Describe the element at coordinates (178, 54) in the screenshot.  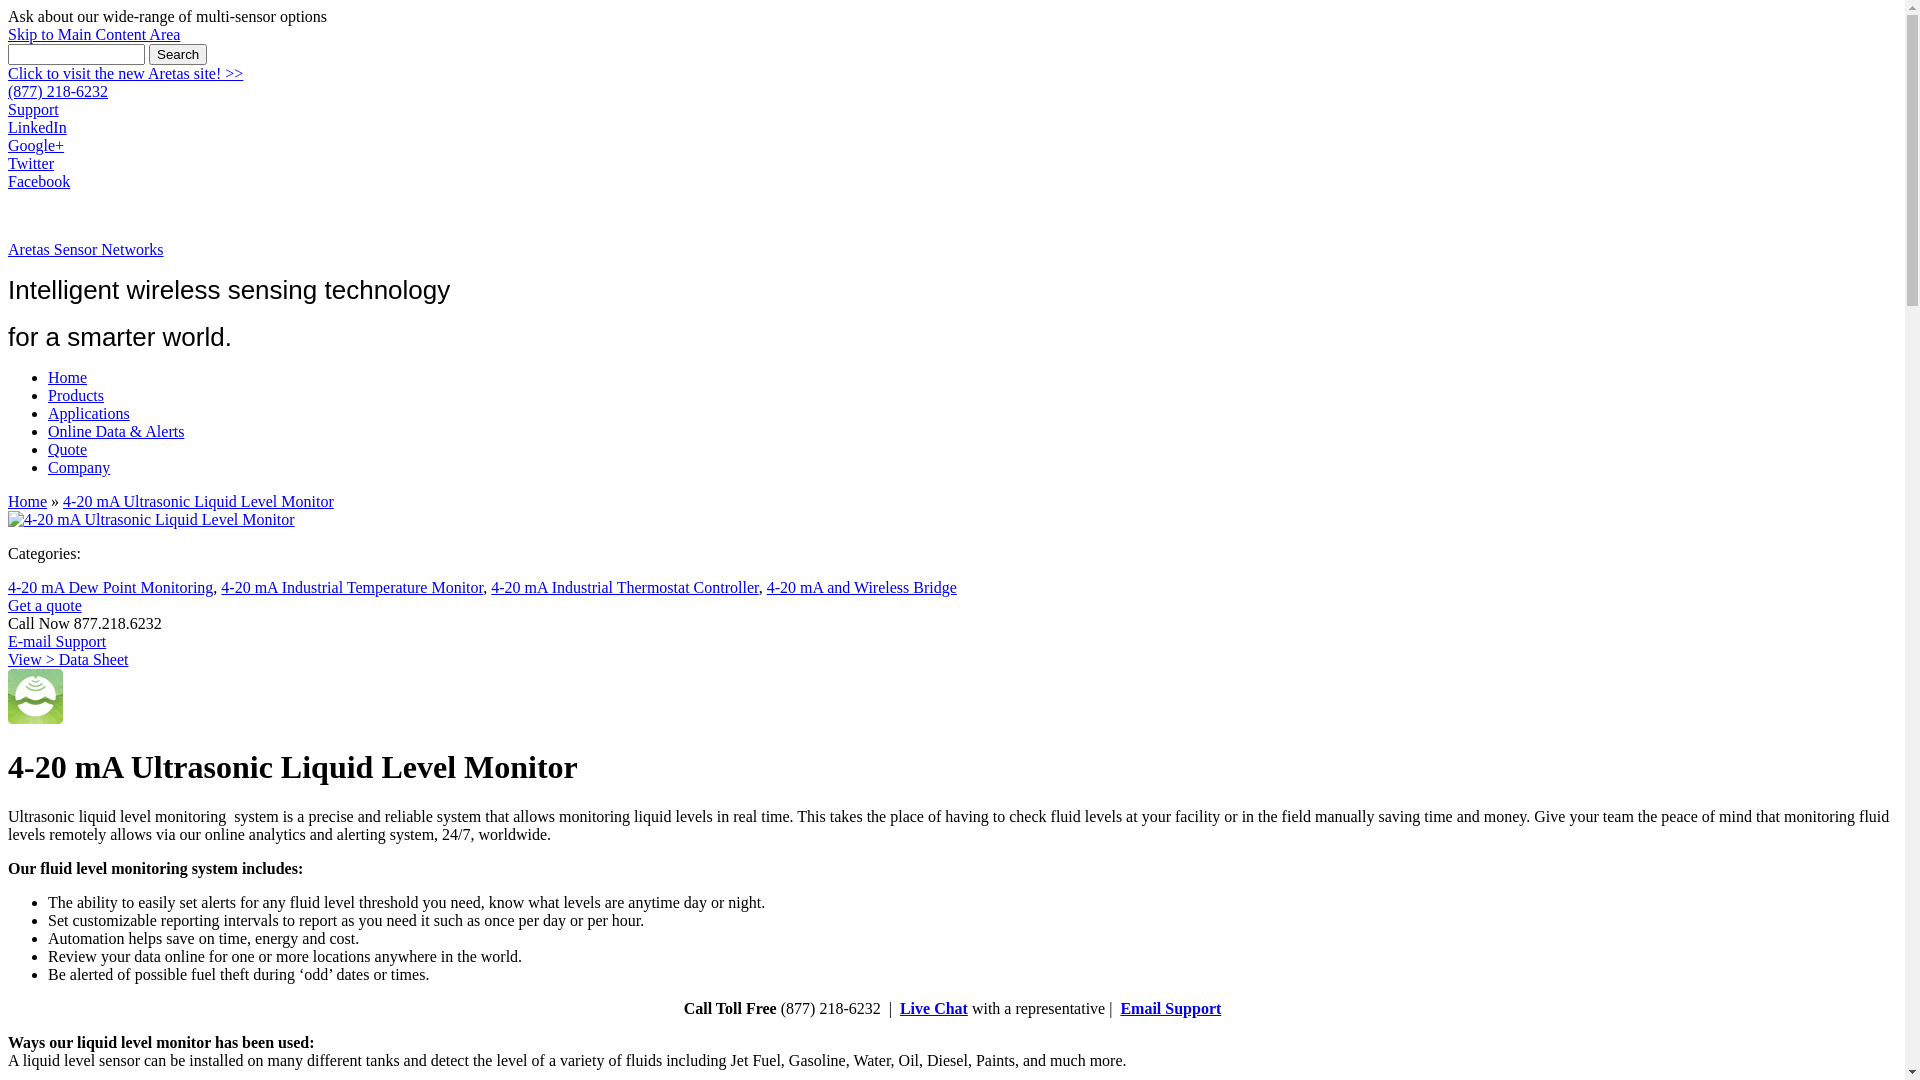
I see `Search` at that location.